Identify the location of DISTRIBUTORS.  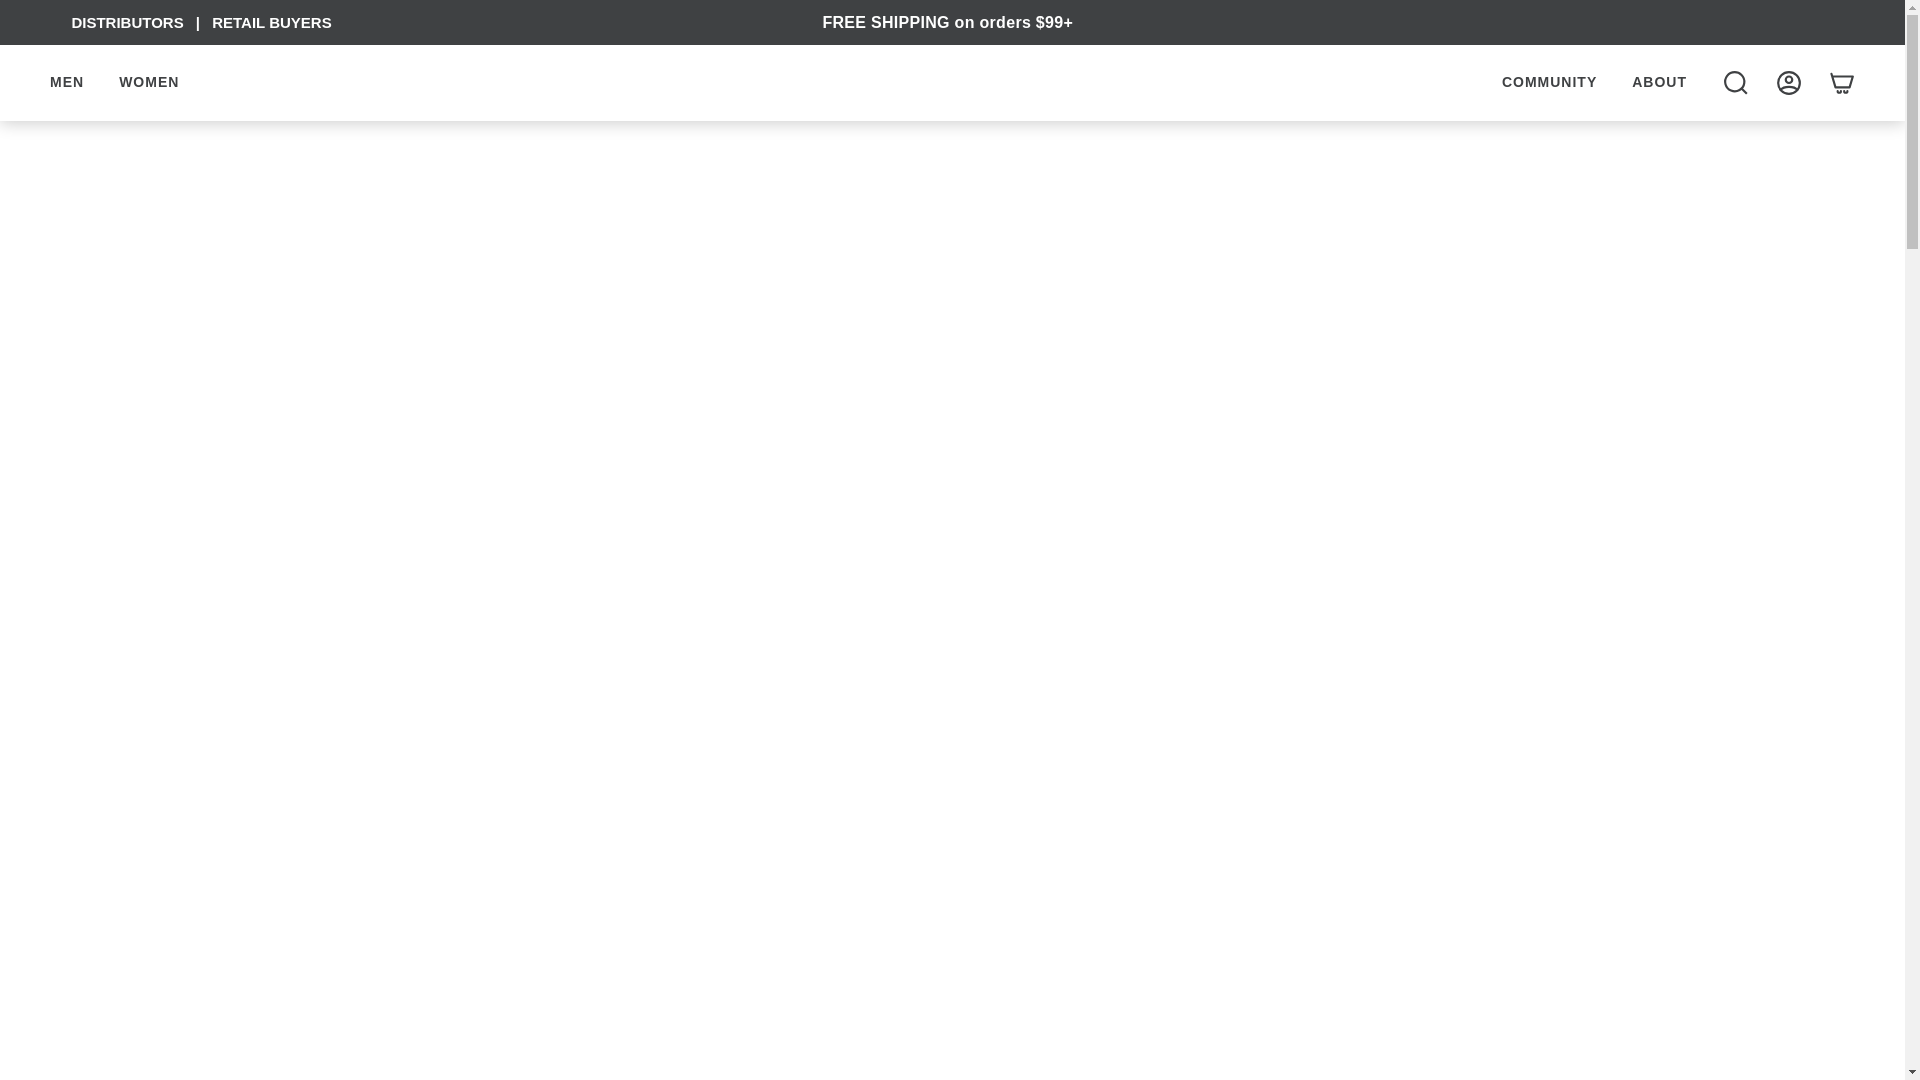
(126, 22).